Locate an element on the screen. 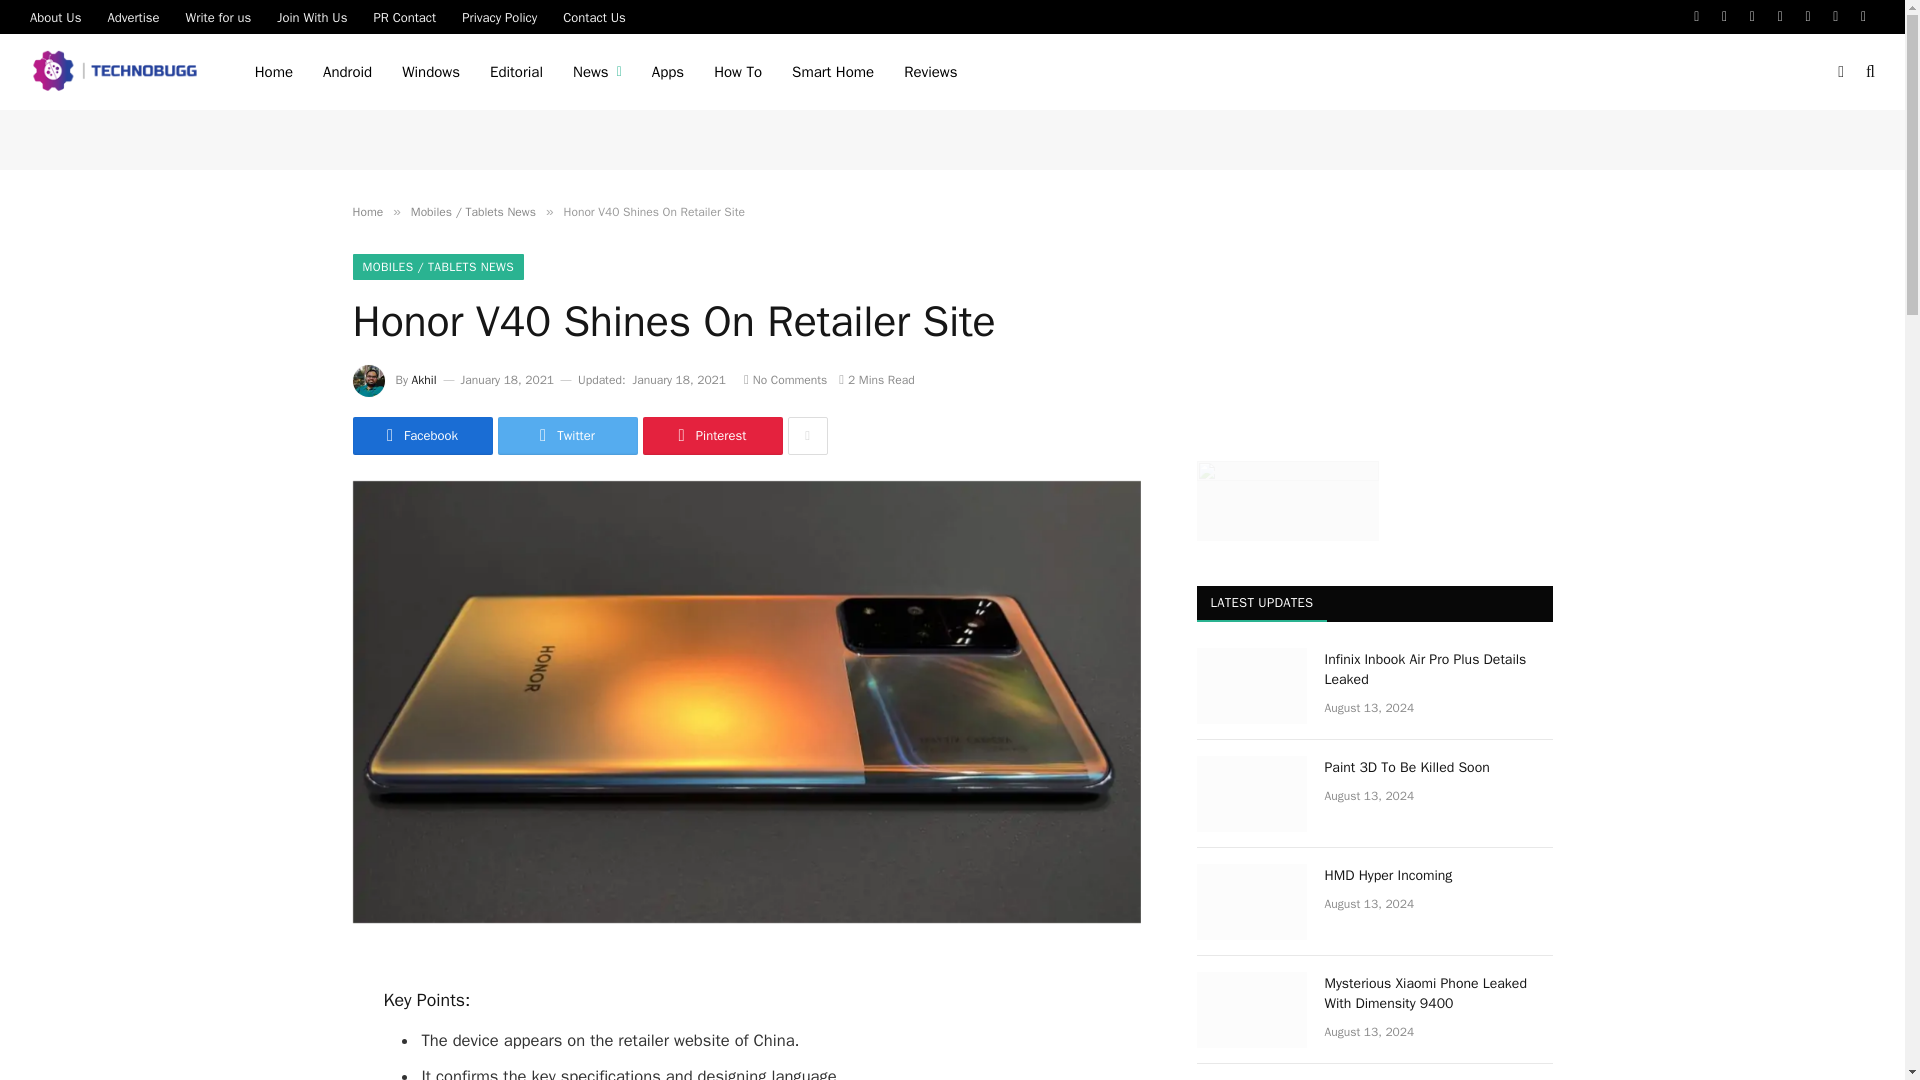 The image size is (1920, 1080). TechnoBugg is located at coordinates (118, 72).